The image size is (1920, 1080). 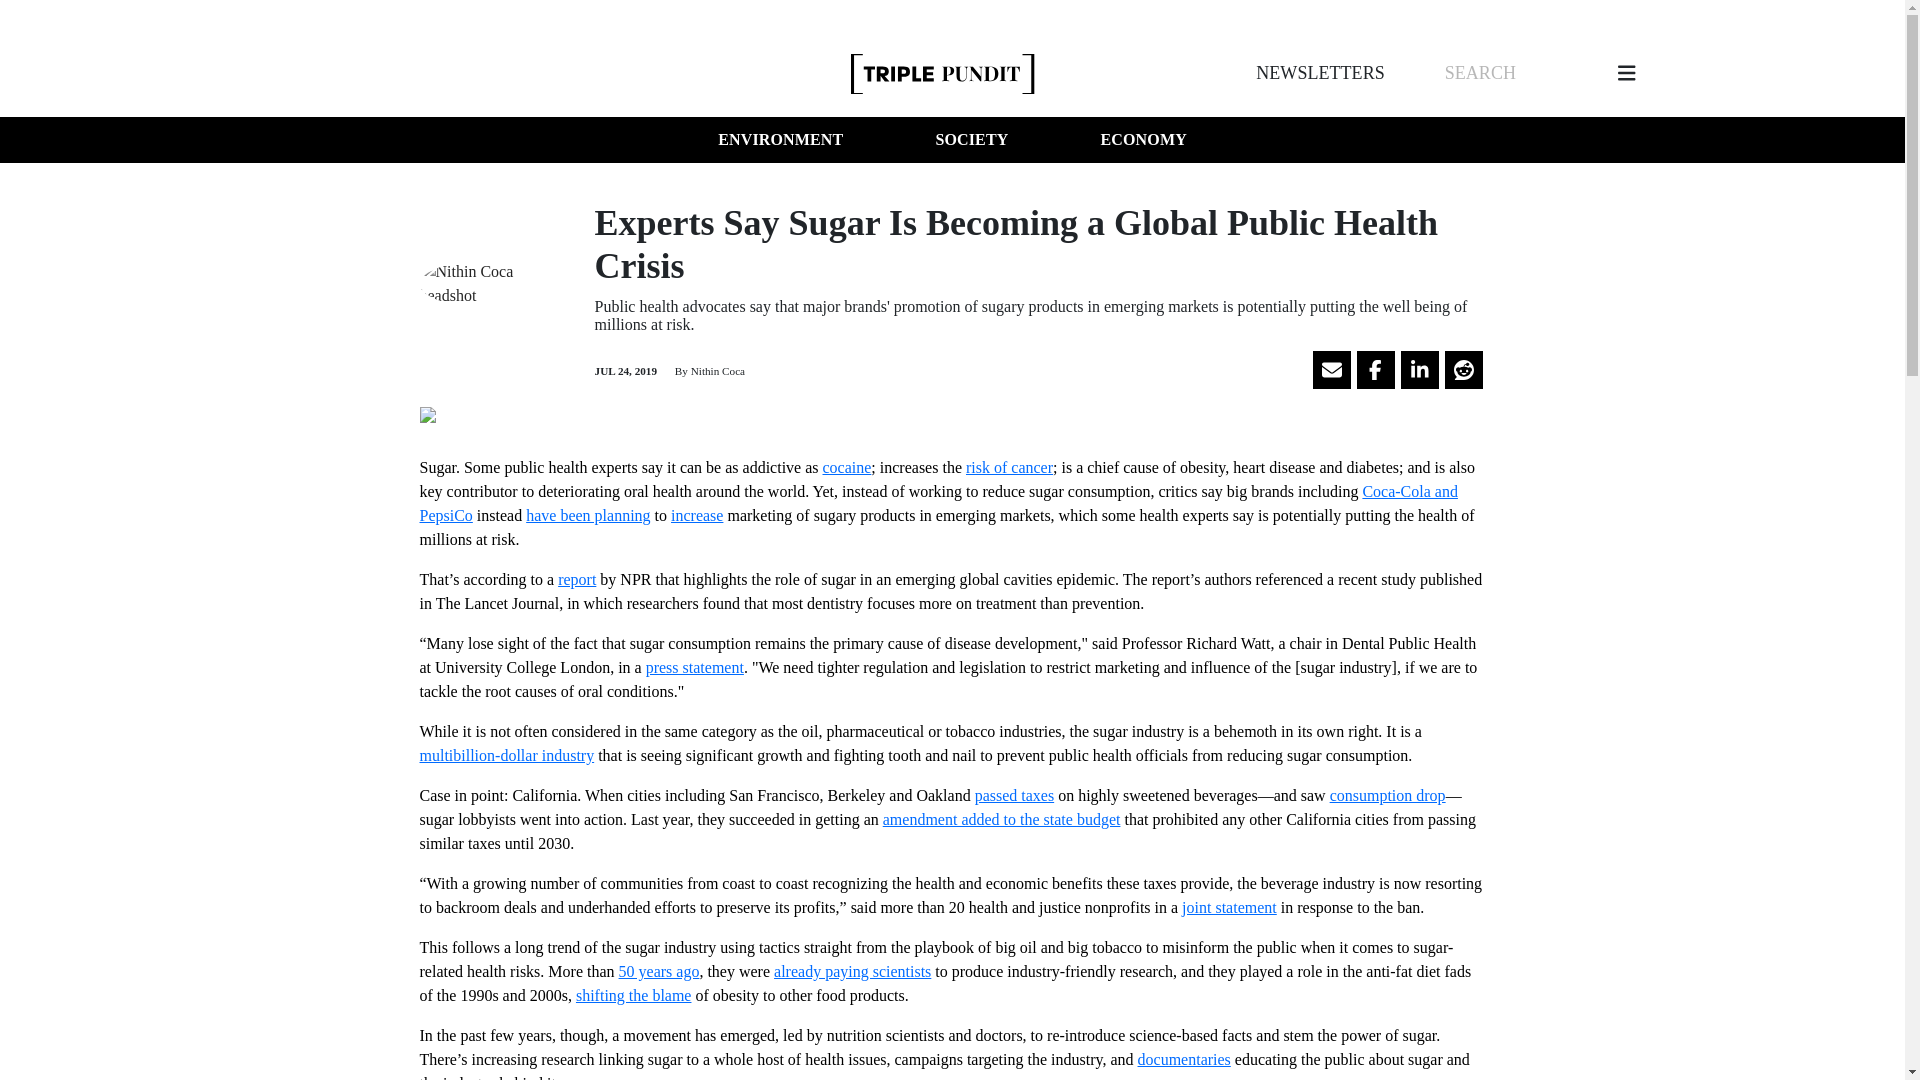 I want to click on By Nithin Coca, so click(x=708, y=370).